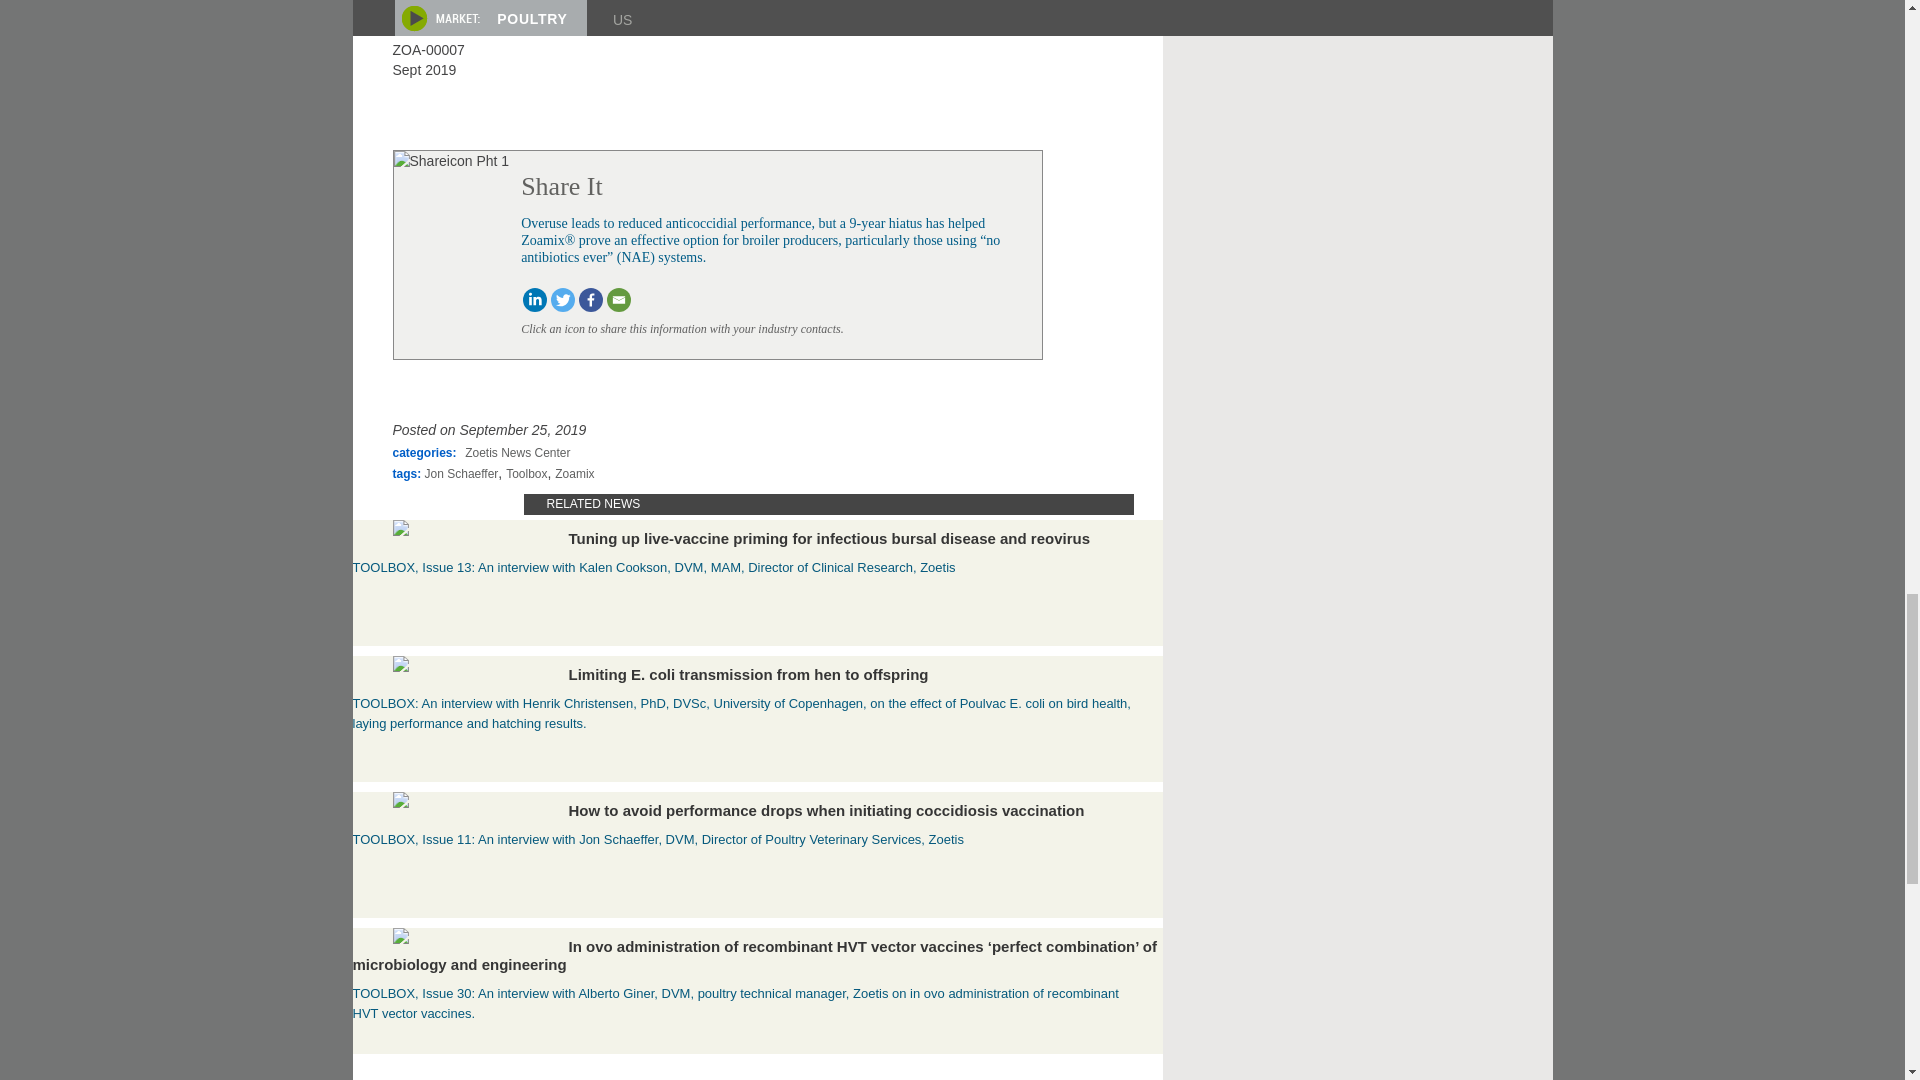 The image size is (1920, 1080). I want to click on Facebook, so click(590, 300).